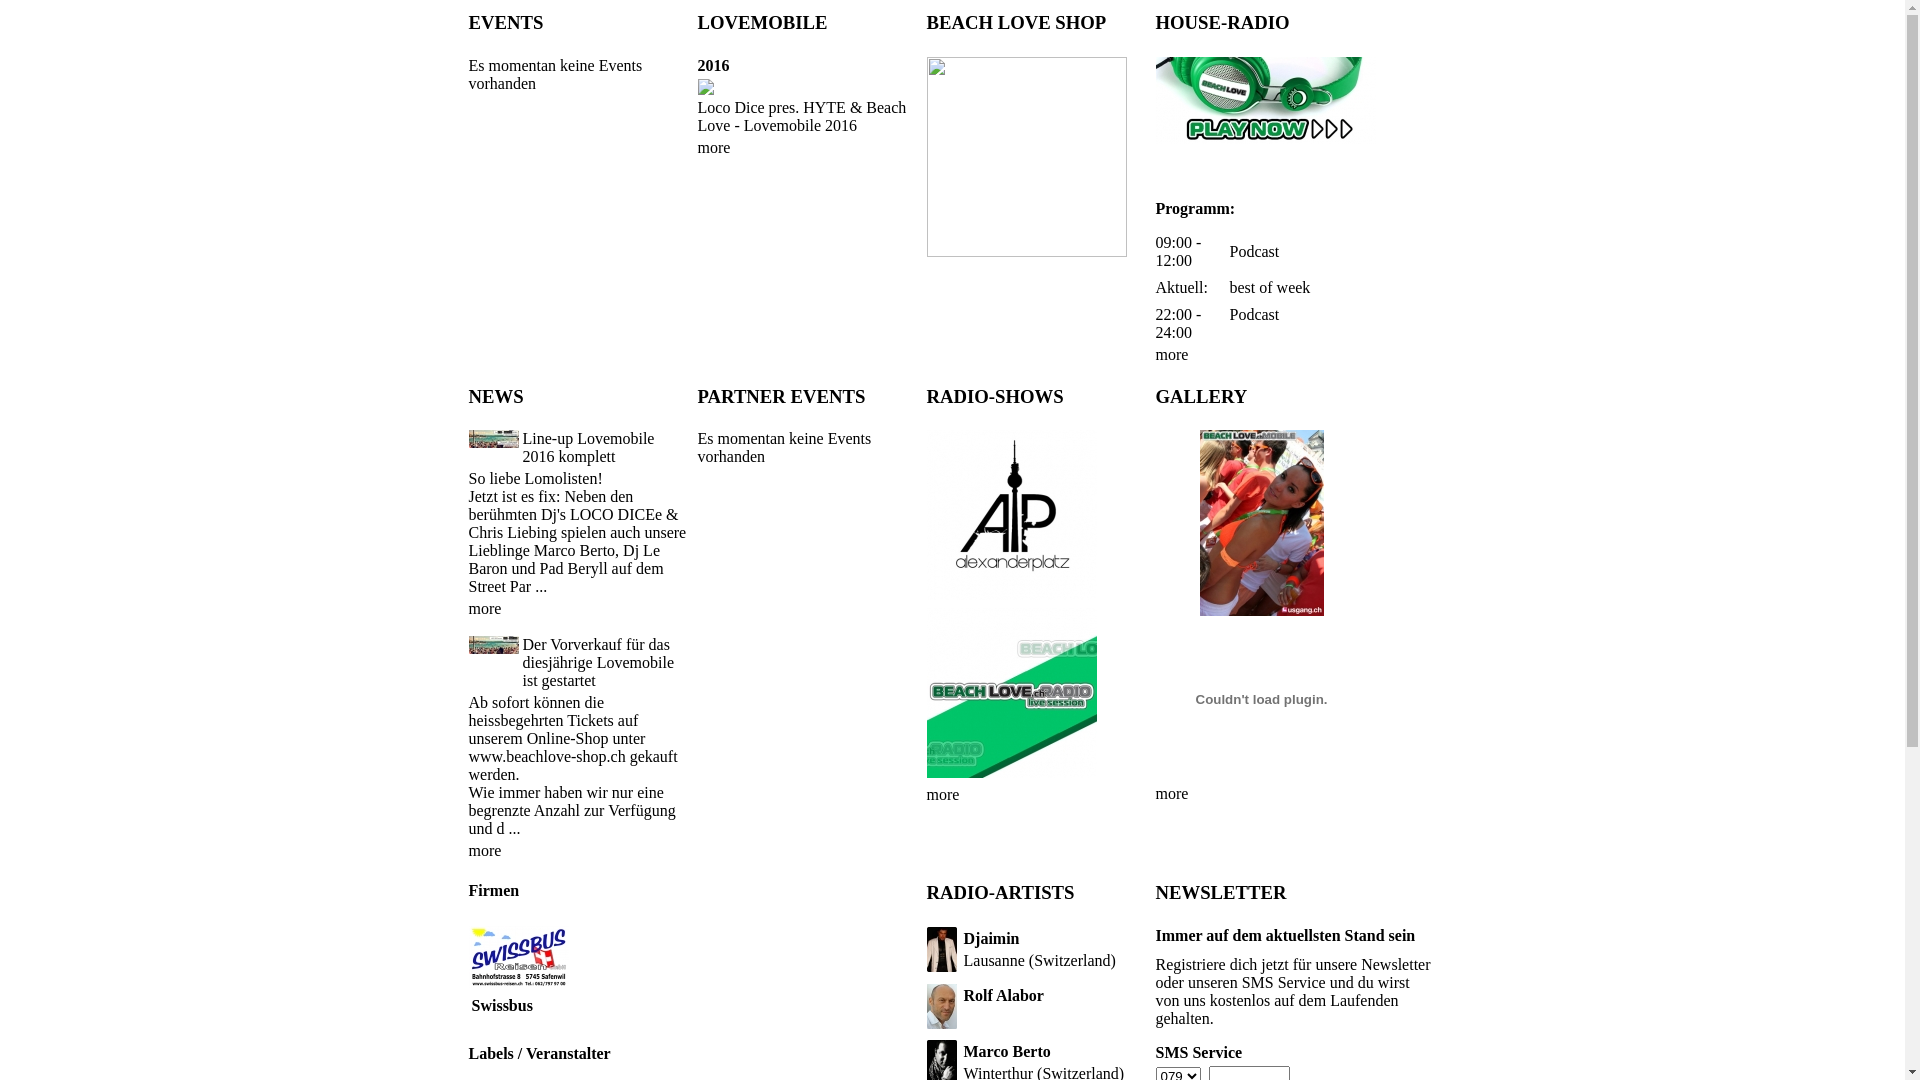 This screenshot has height=1080, width=1920. I want to click on more, so click(714, 147).